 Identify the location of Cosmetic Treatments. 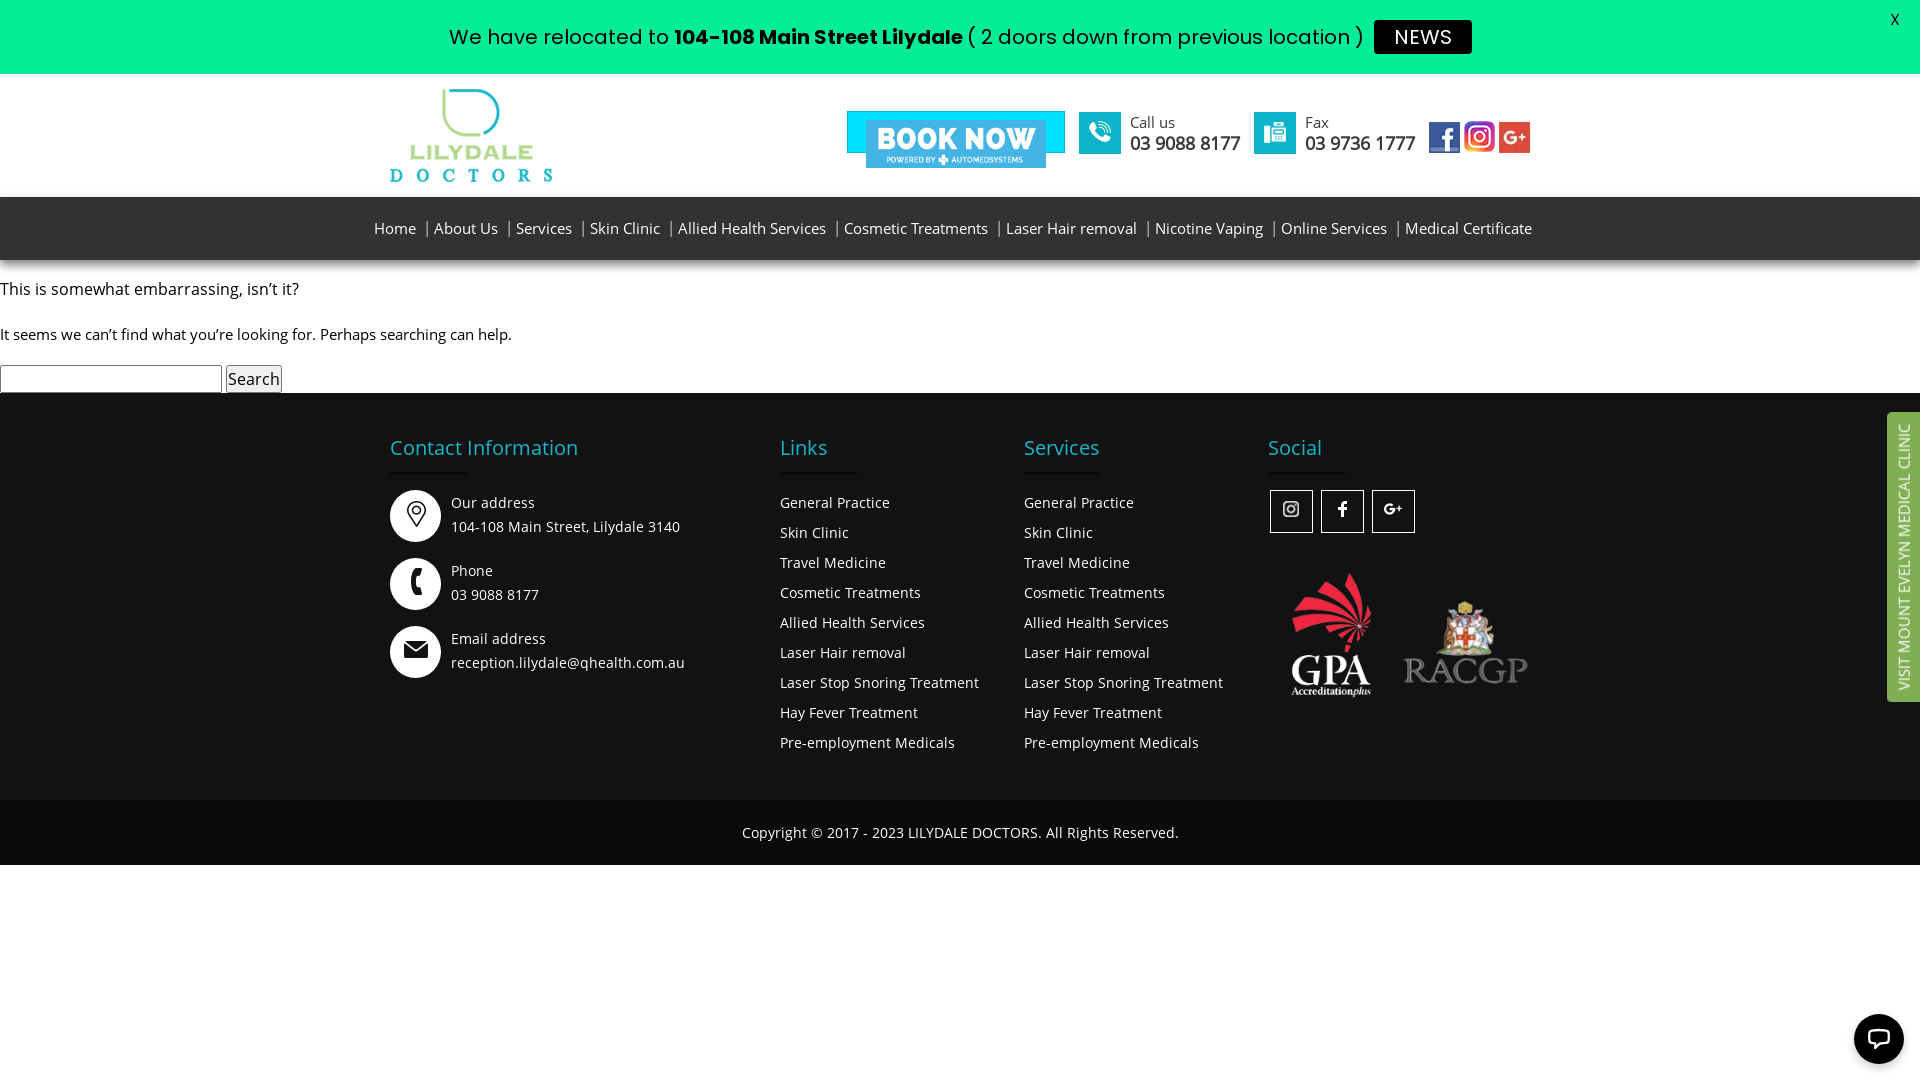
(850, 592).